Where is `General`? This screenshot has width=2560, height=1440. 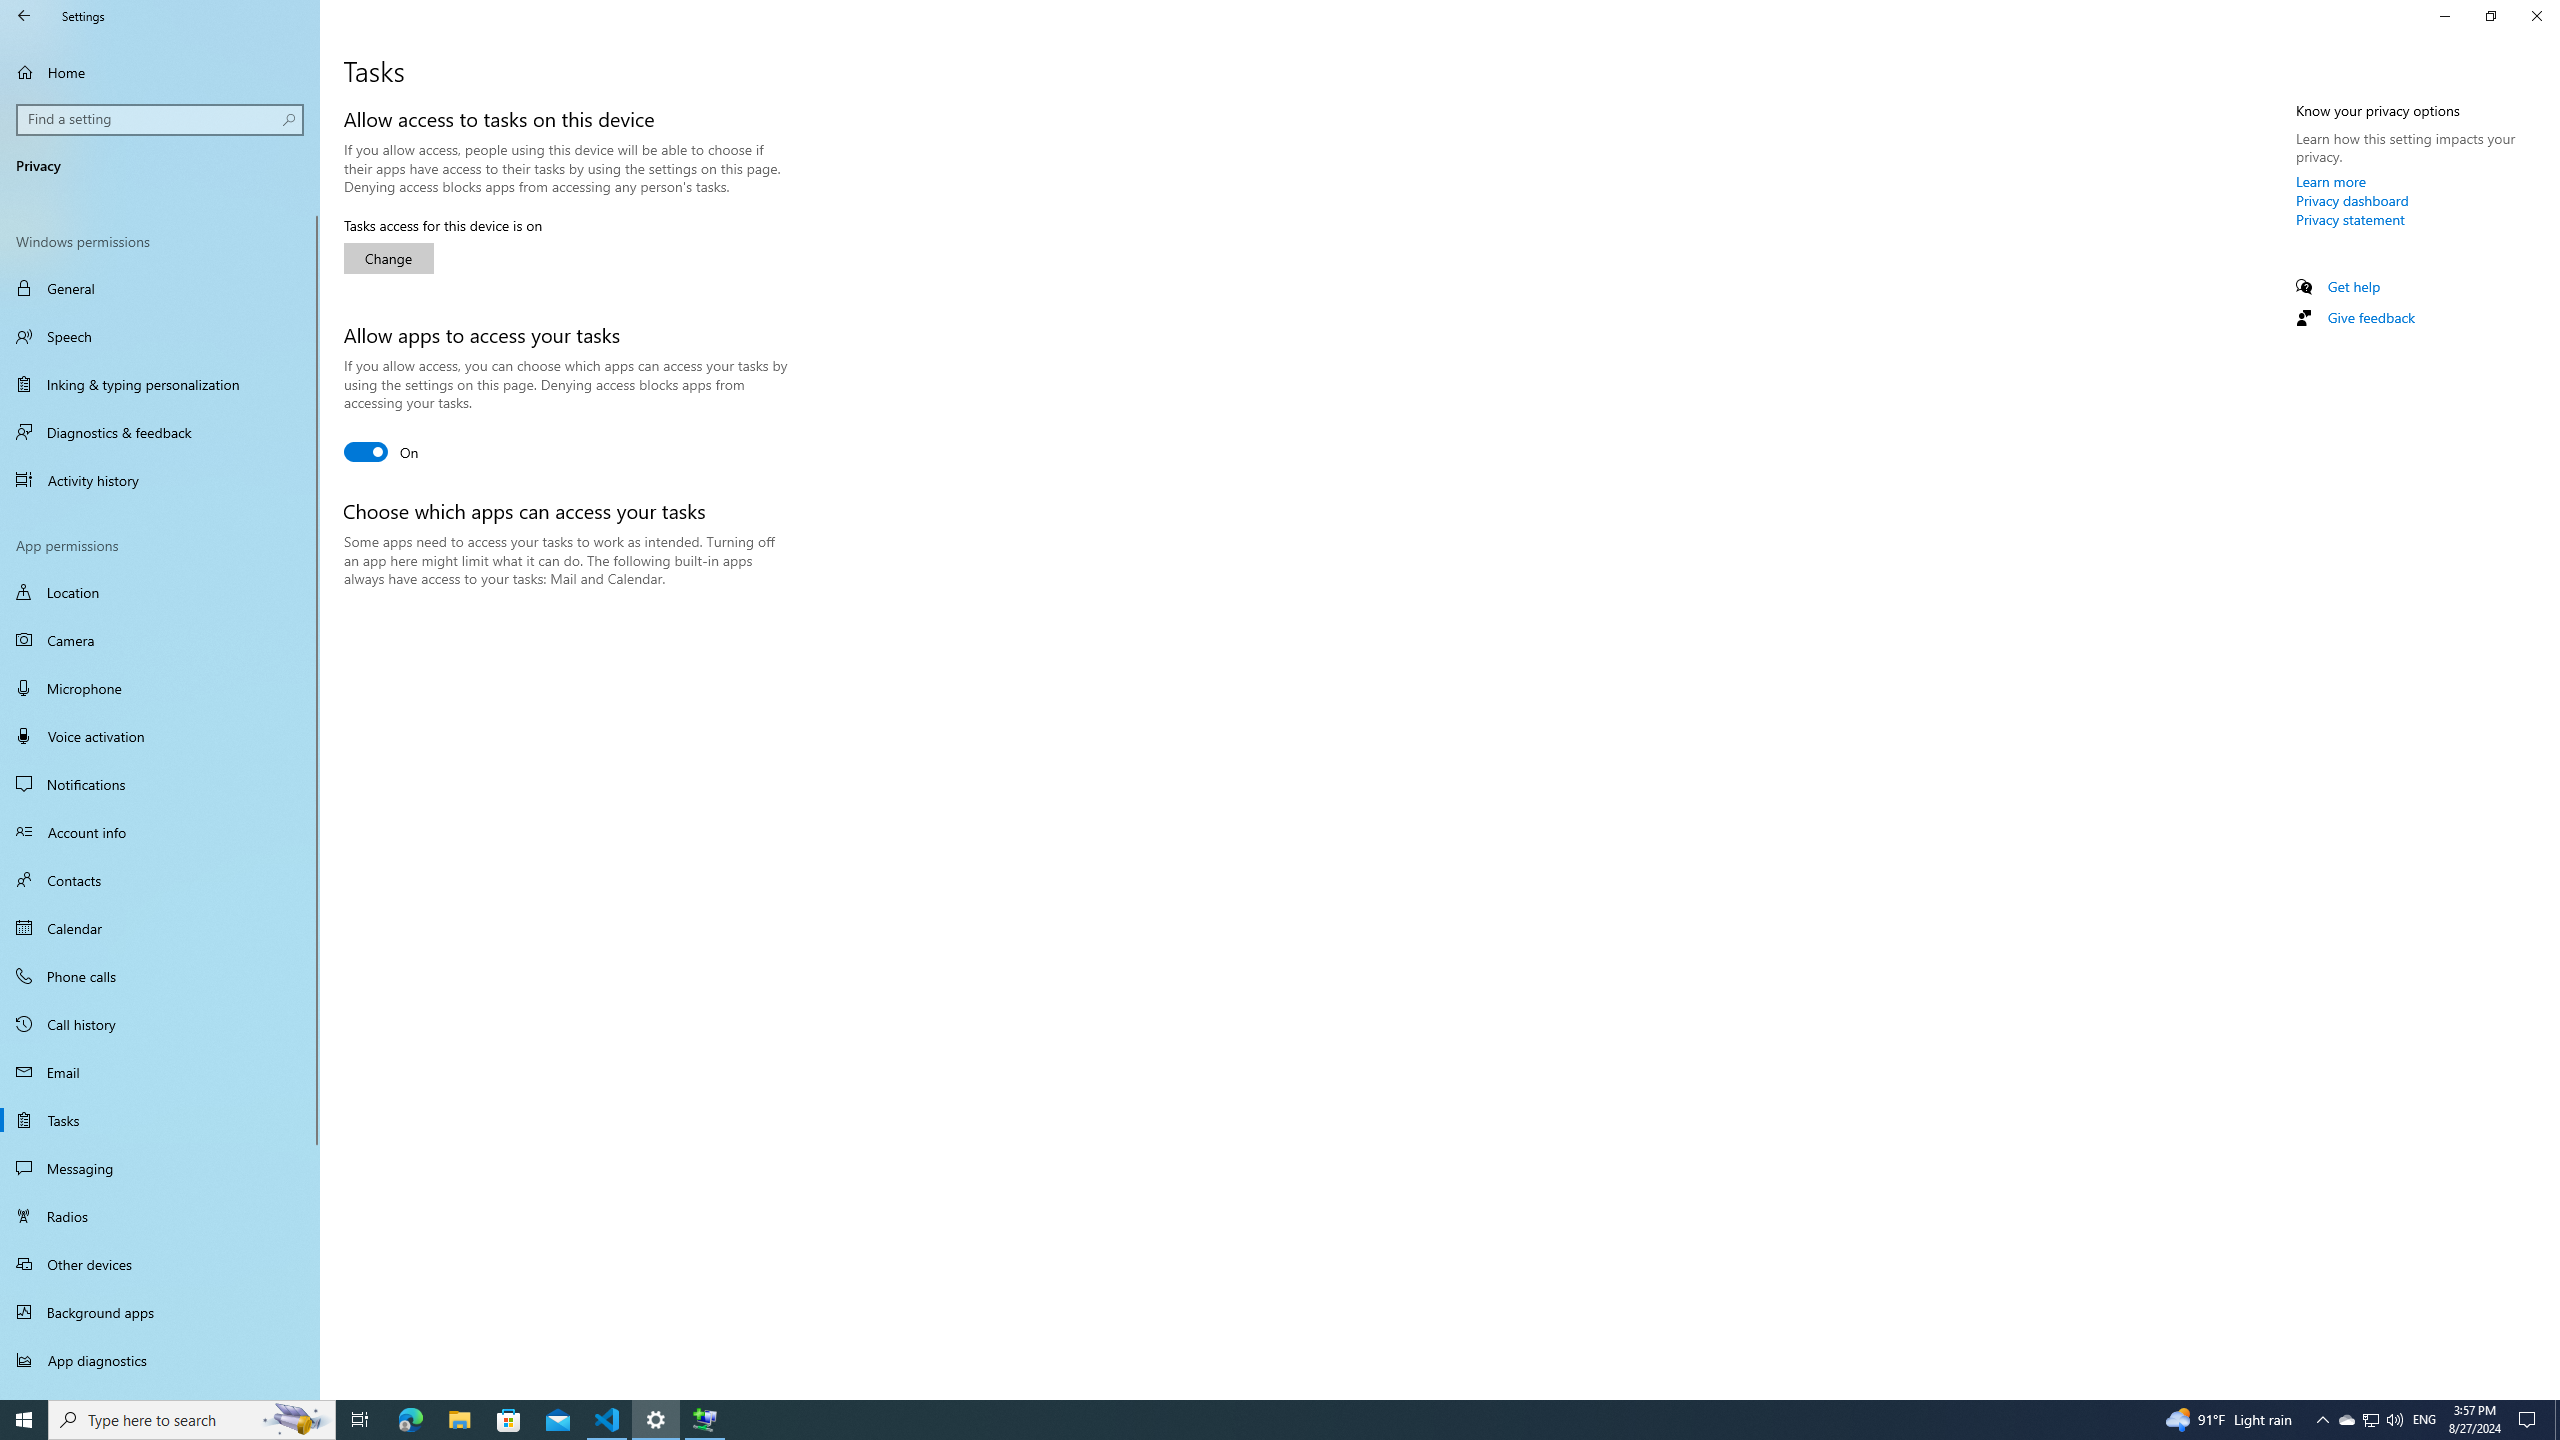
General is located at coordinates (160, 288).